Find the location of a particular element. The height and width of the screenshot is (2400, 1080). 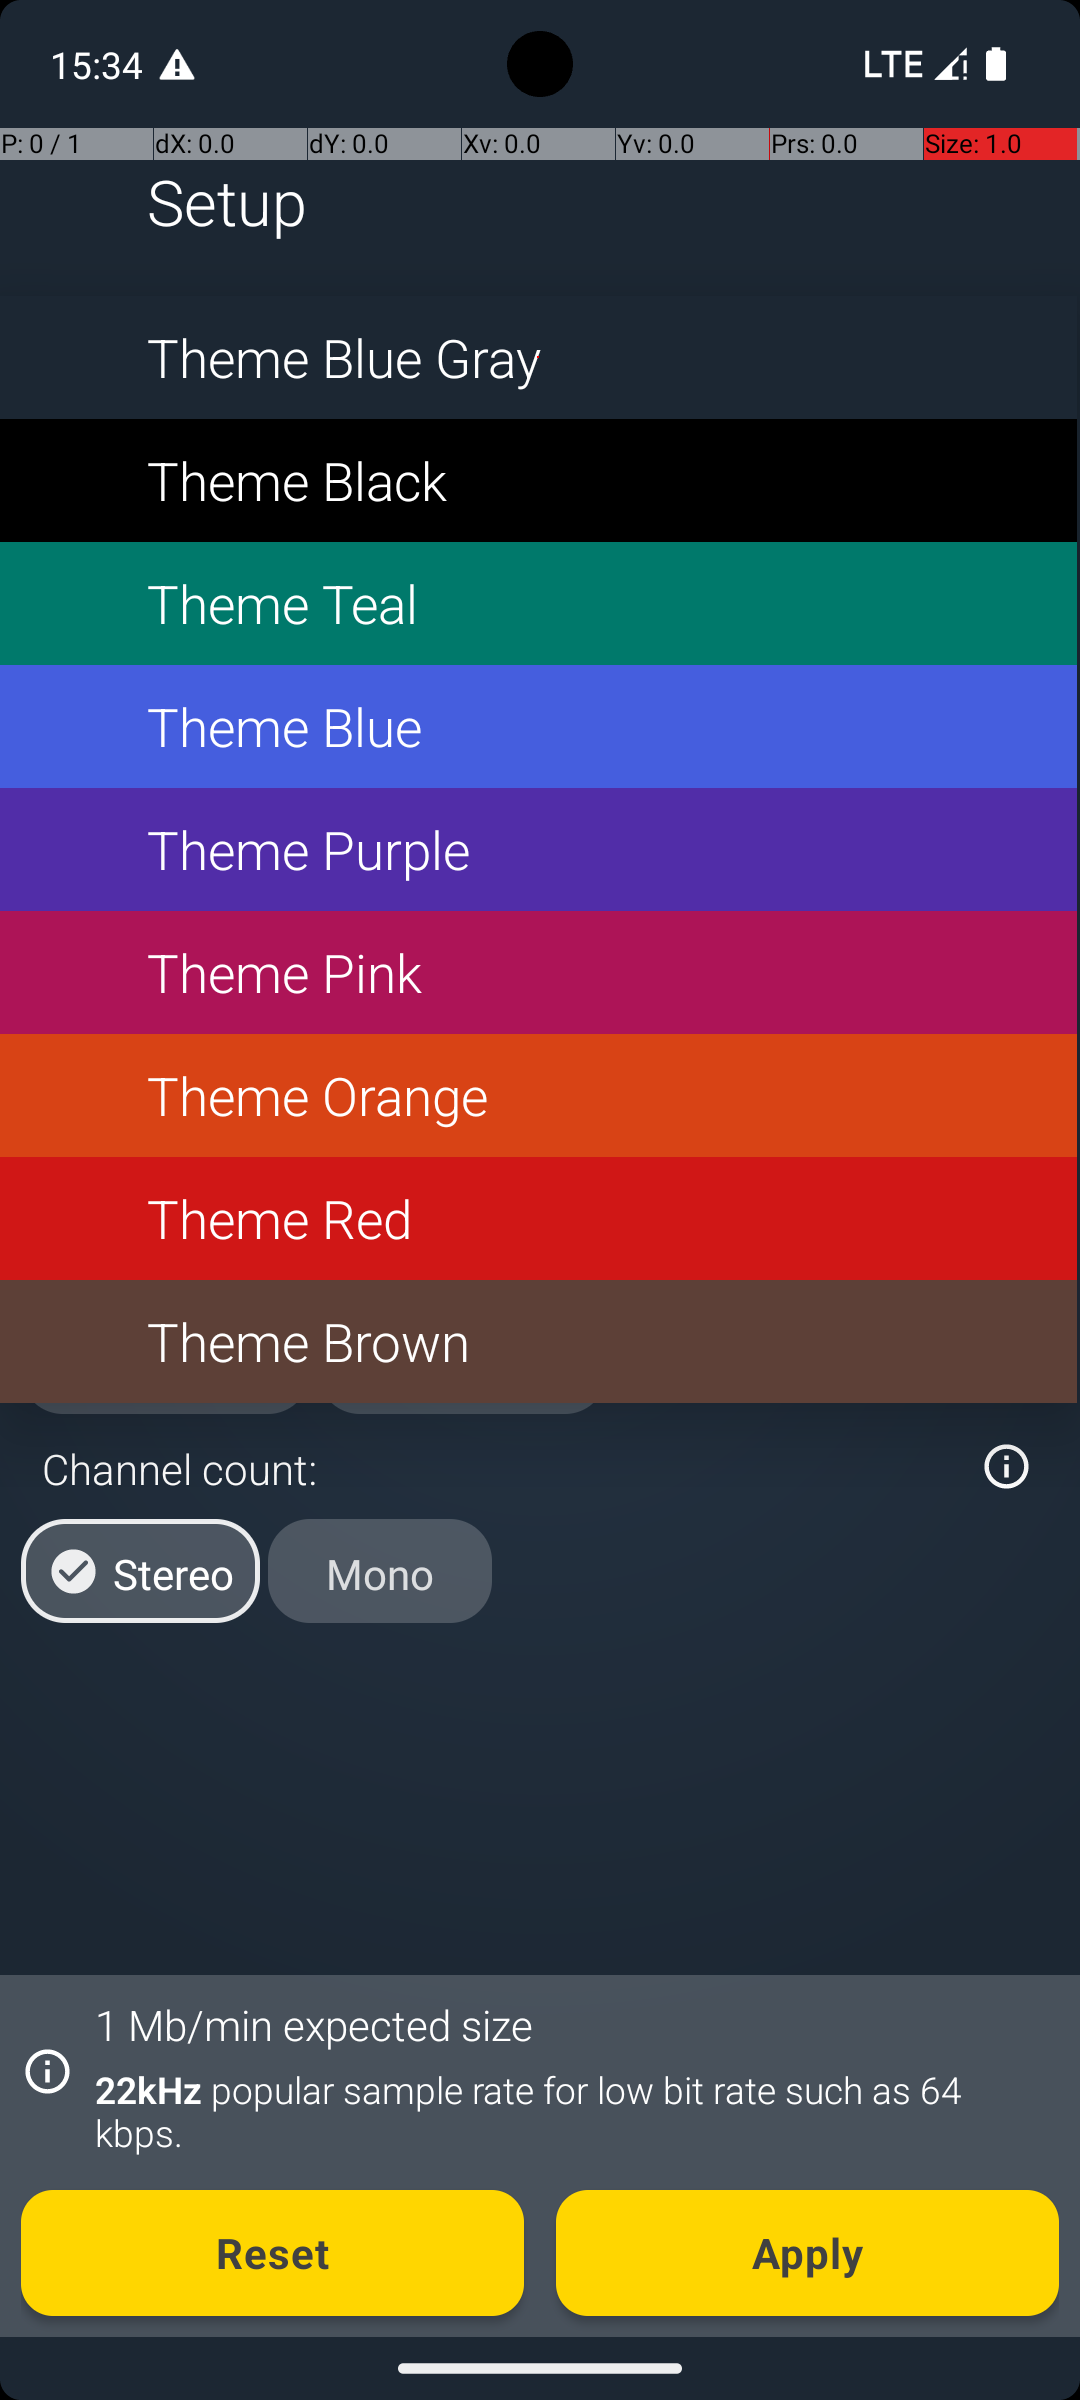

Theme Orange is located at coordinates (538, 1096).